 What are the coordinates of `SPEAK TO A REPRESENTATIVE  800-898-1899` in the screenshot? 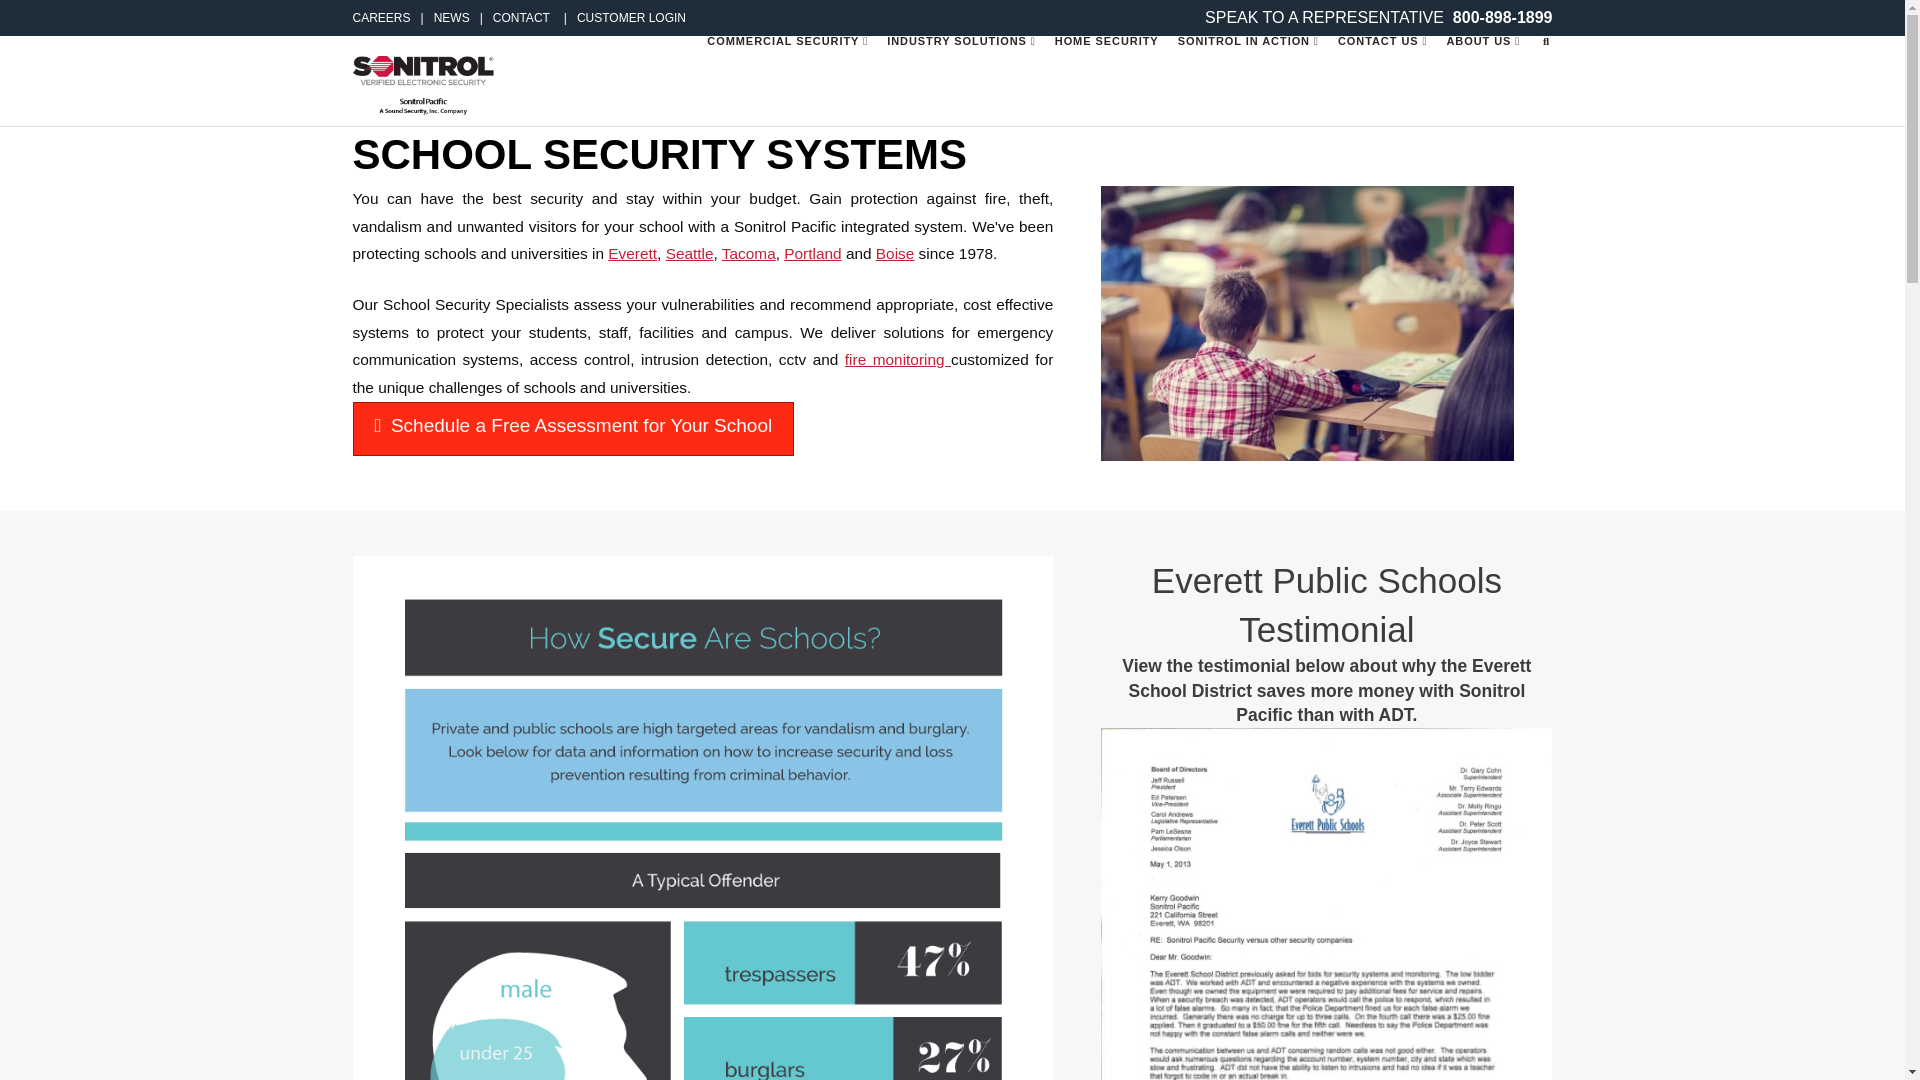 It's located at (1378, 16).